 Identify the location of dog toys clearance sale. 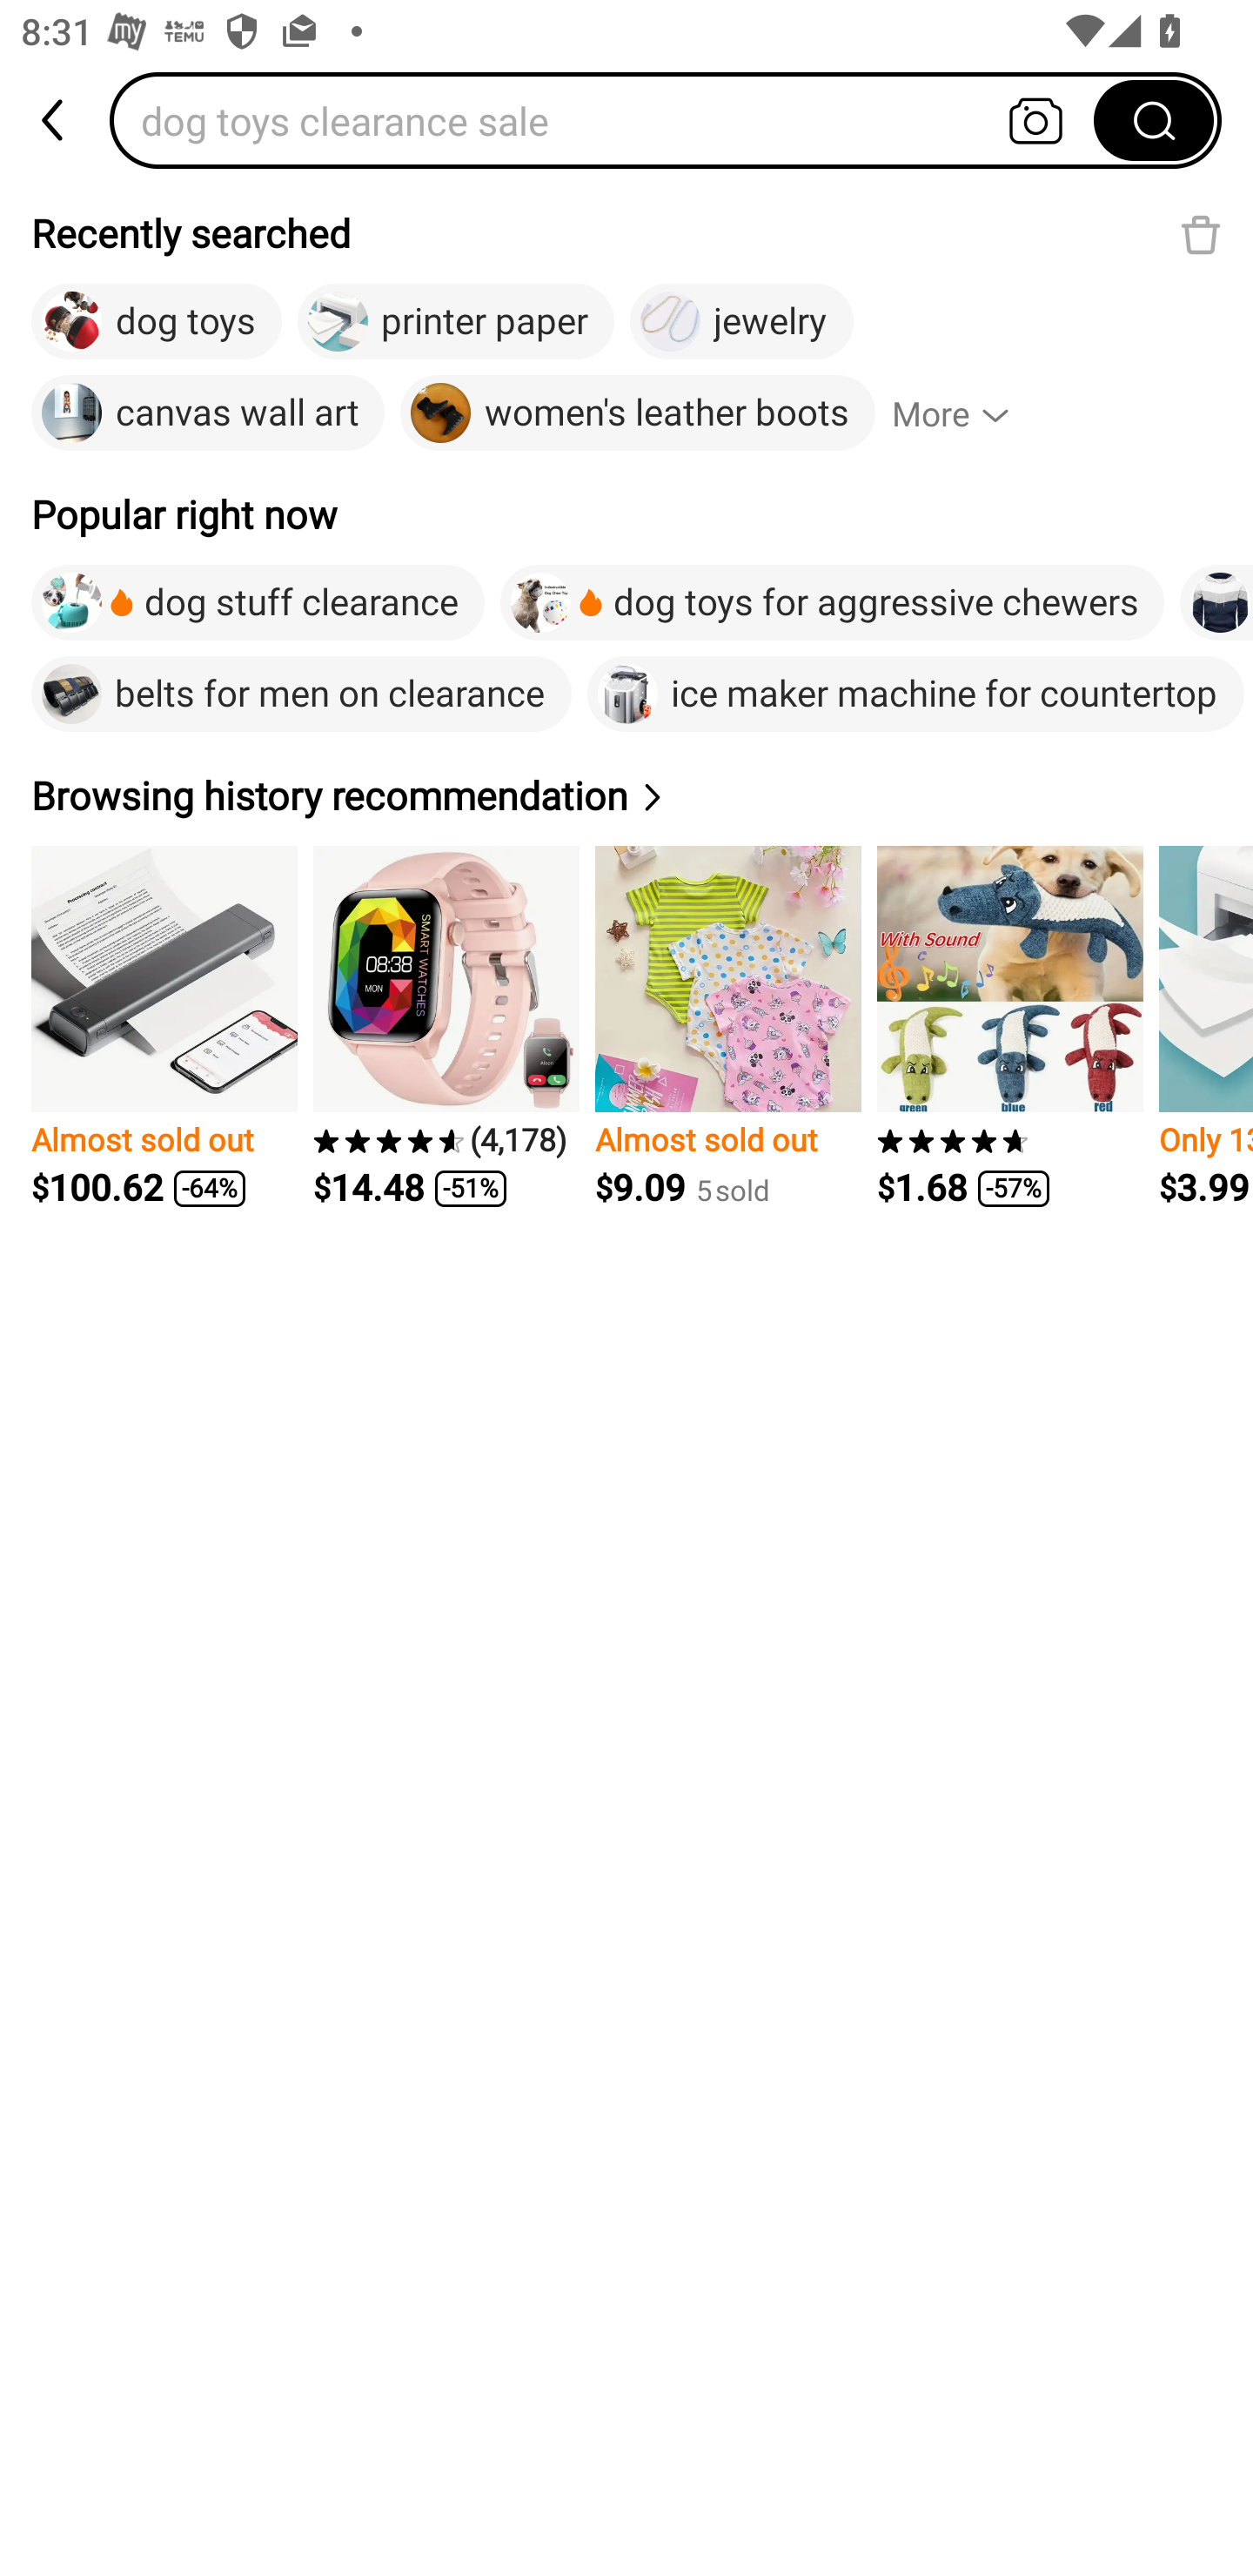
(612, 120).